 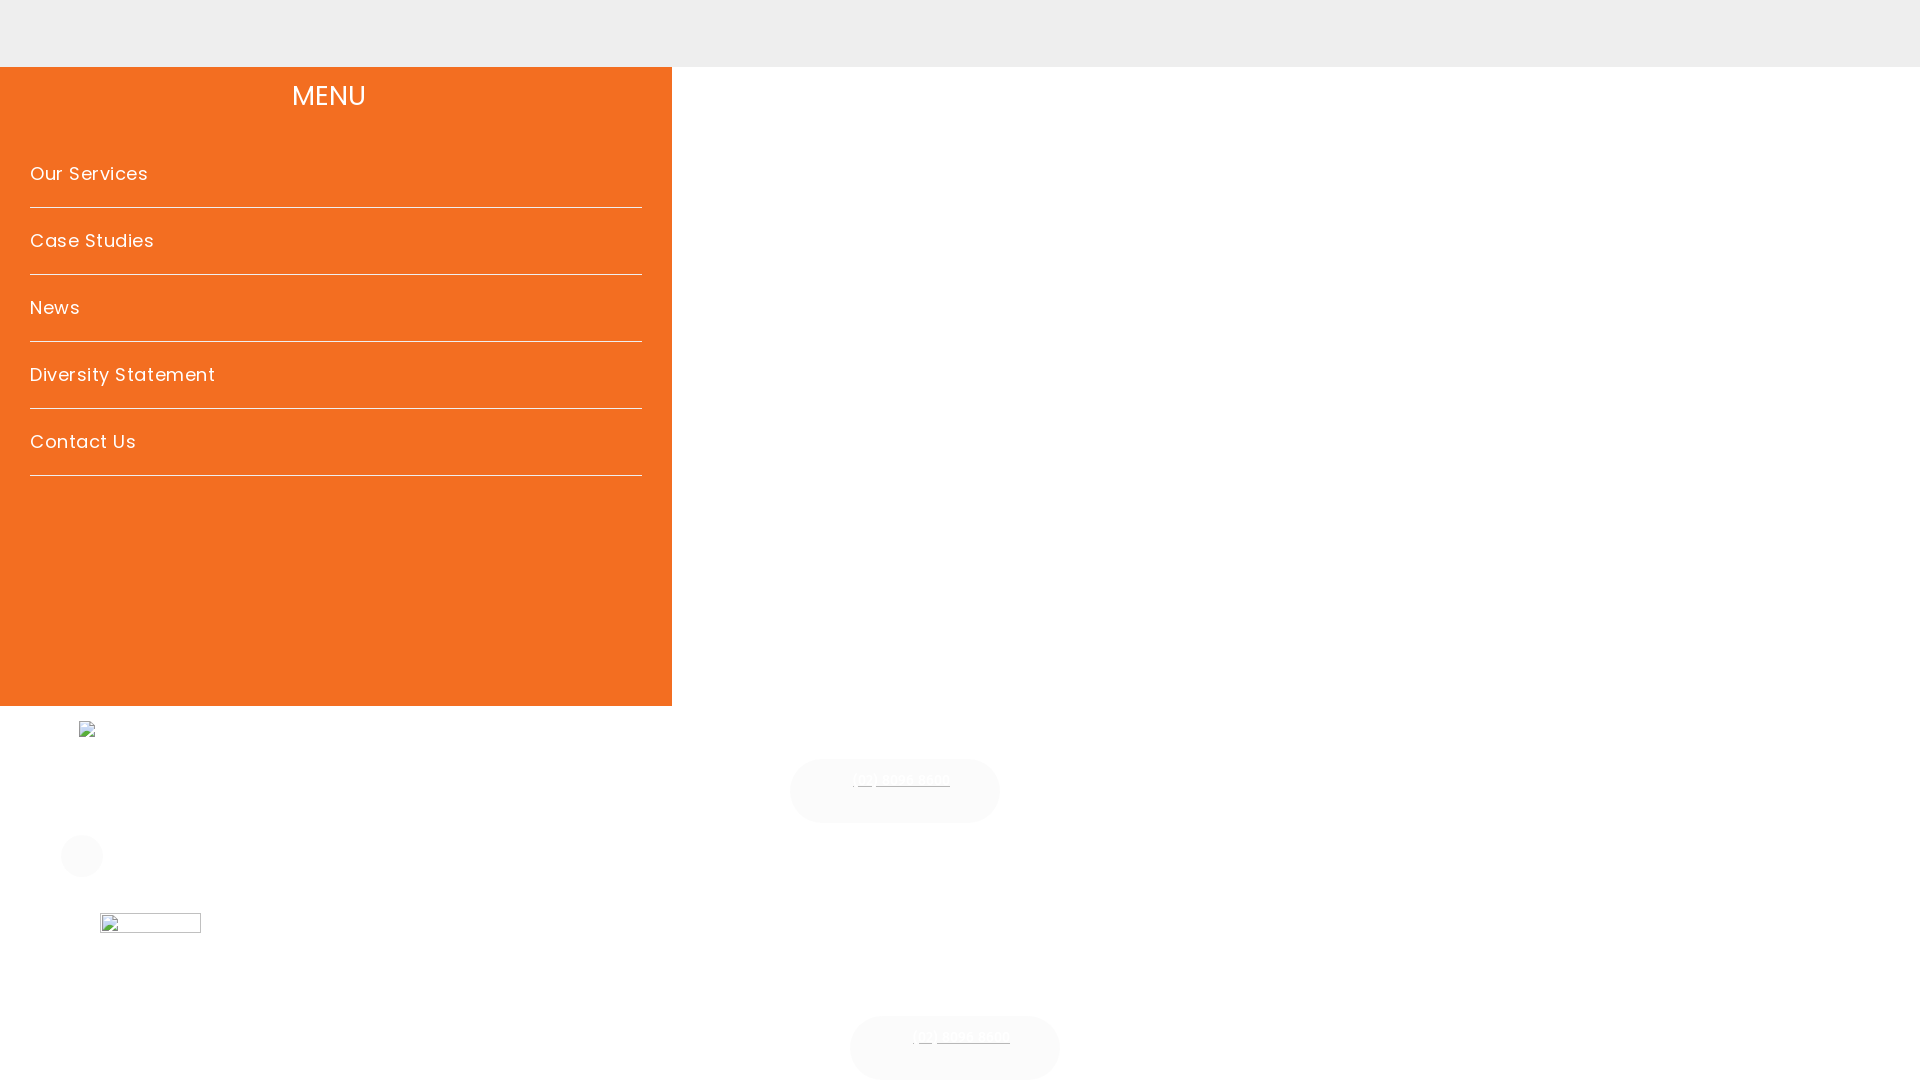 What do you see at coordinates (336, 442) in the screenshot?
I see `Contact Us` at bounding box center [336, 442].